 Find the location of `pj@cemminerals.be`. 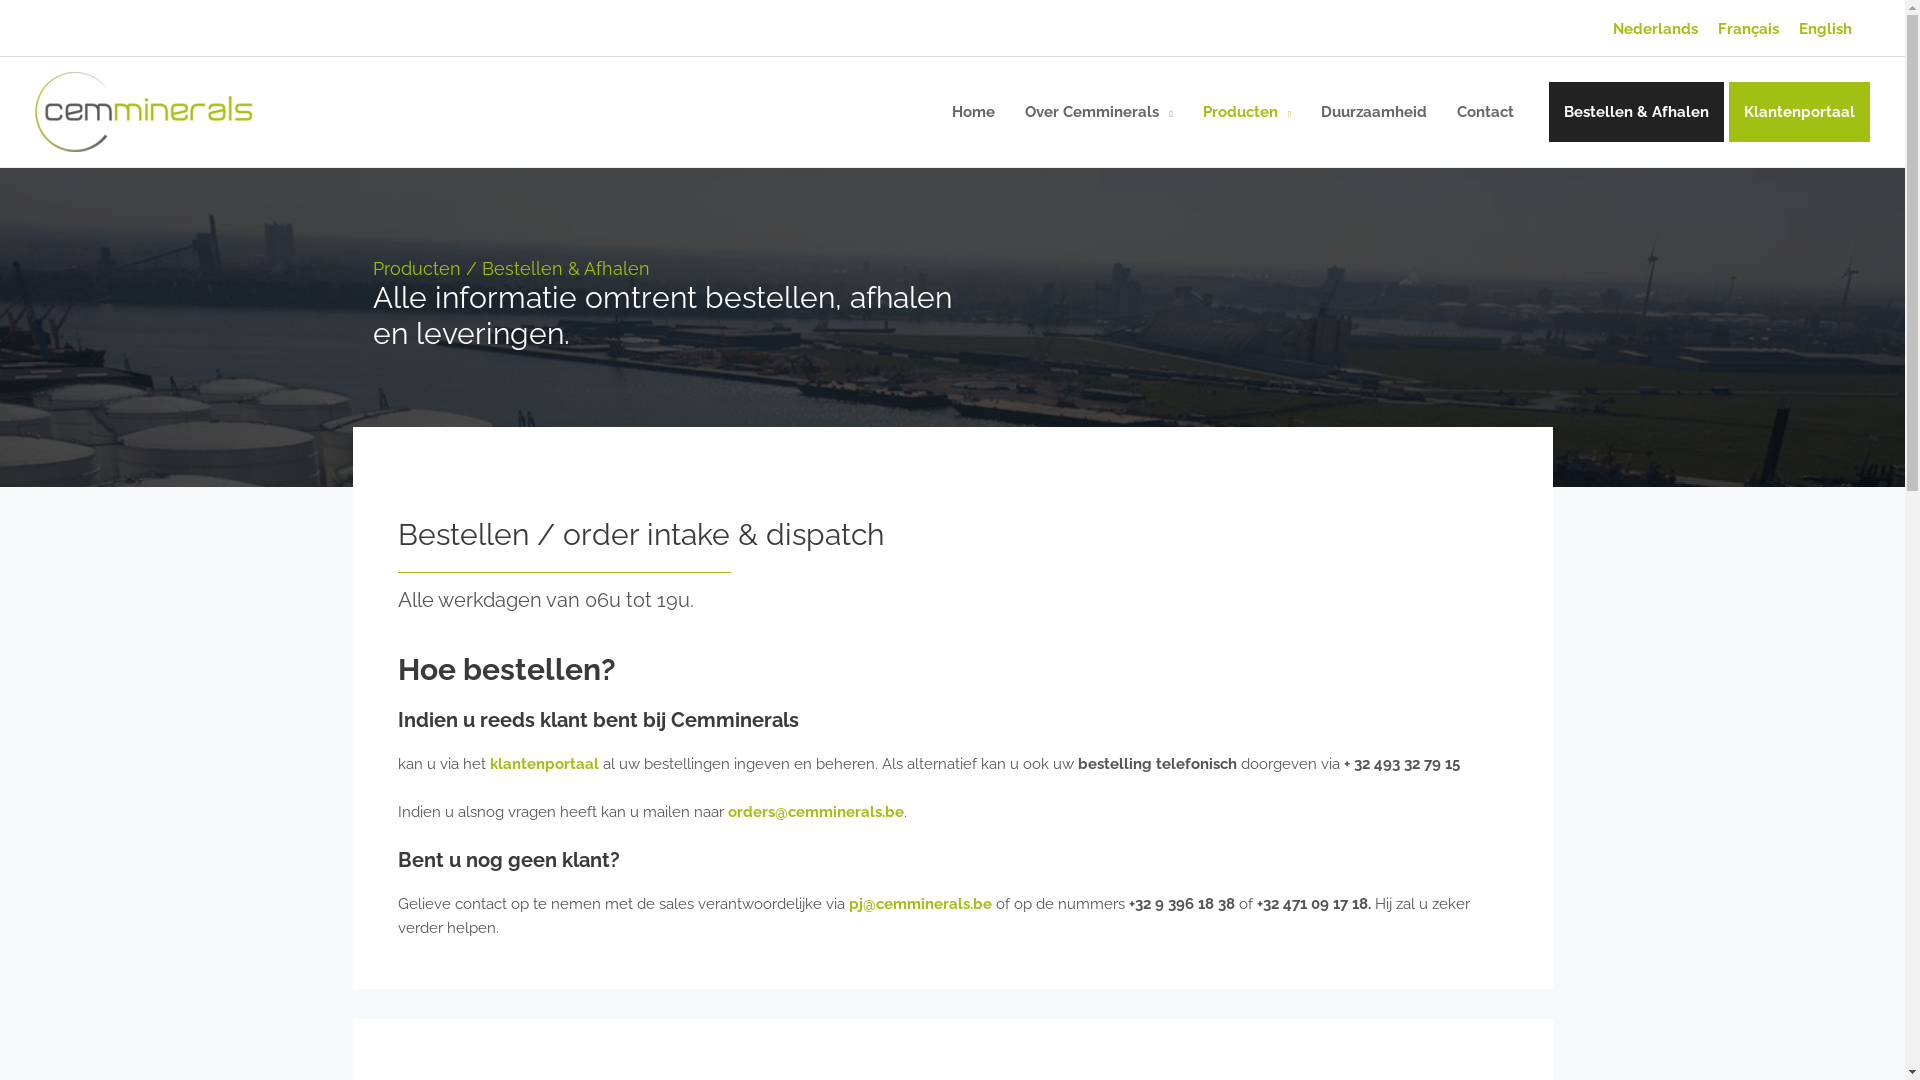

pj@cemminerals.be is located at coordinates (920, 904).